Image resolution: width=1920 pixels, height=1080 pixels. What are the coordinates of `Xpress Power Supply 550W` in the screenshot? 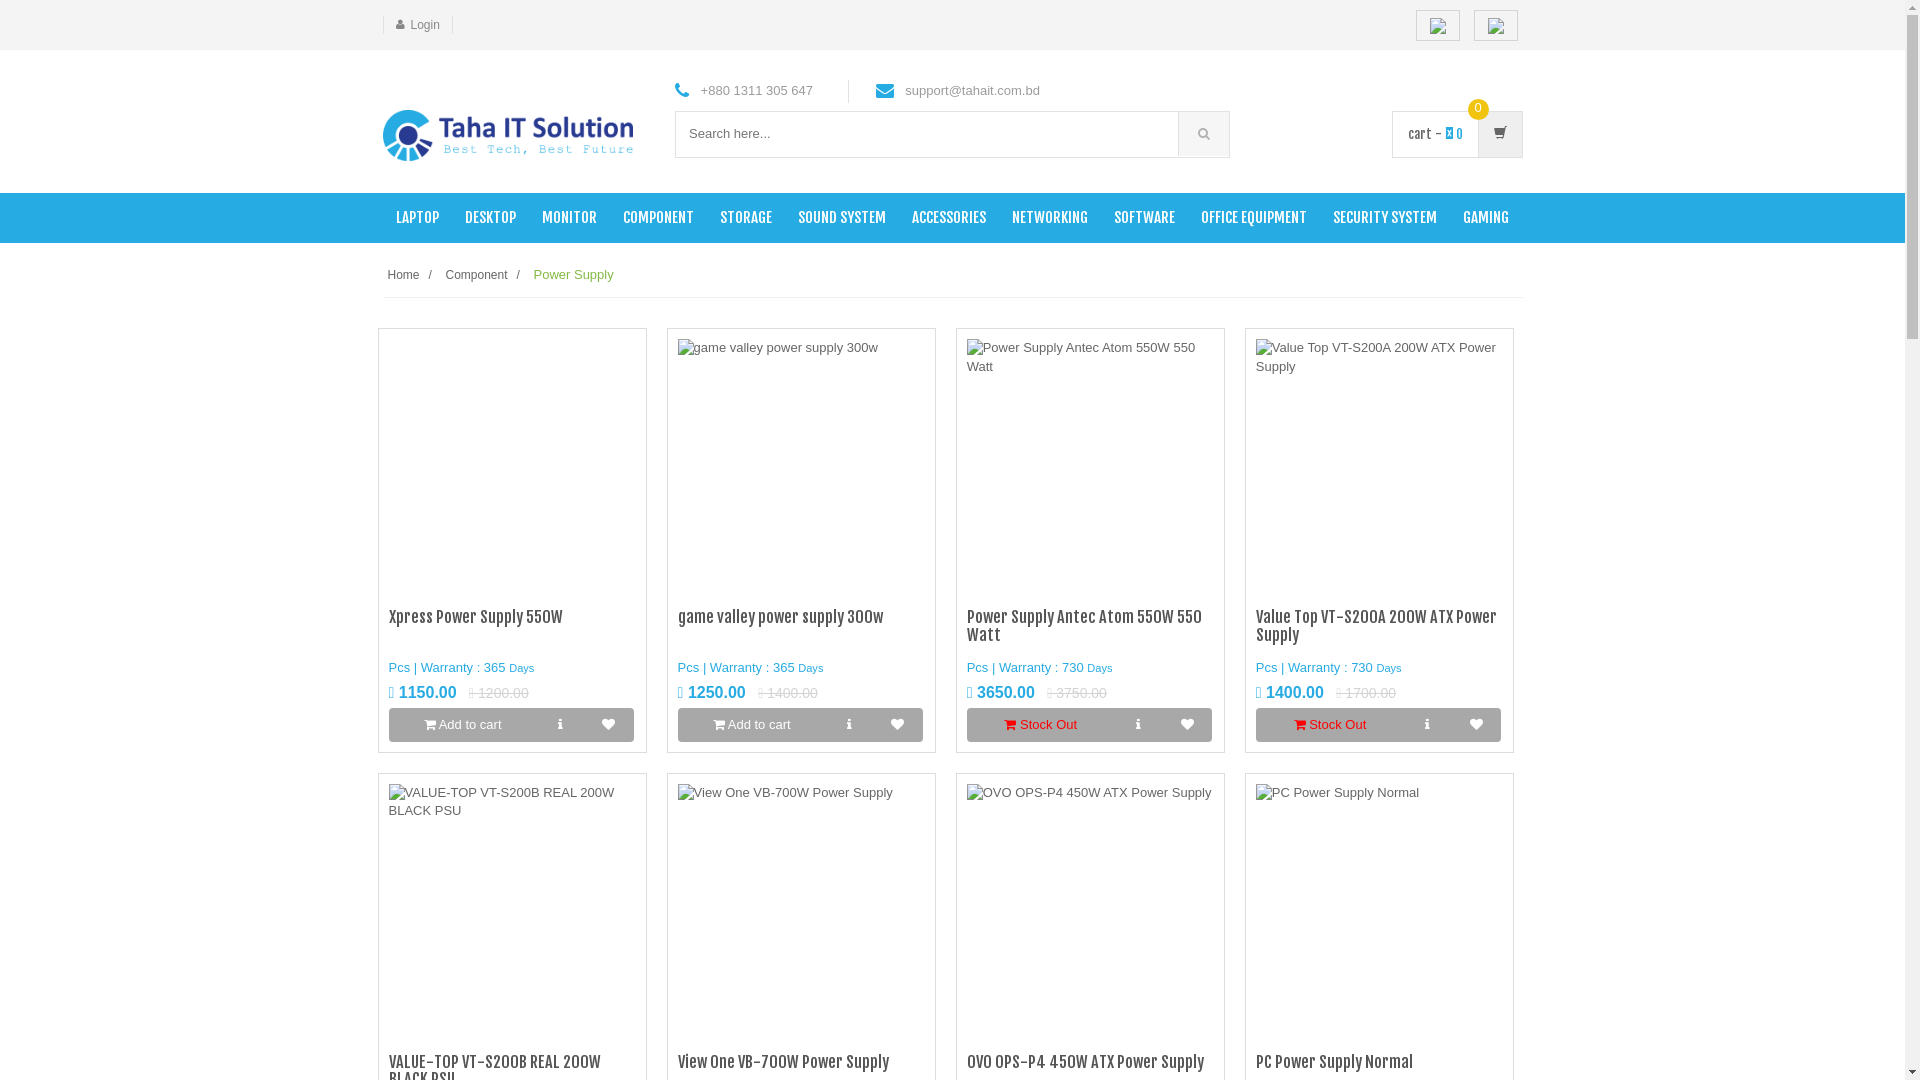 It's located at (475, 617).